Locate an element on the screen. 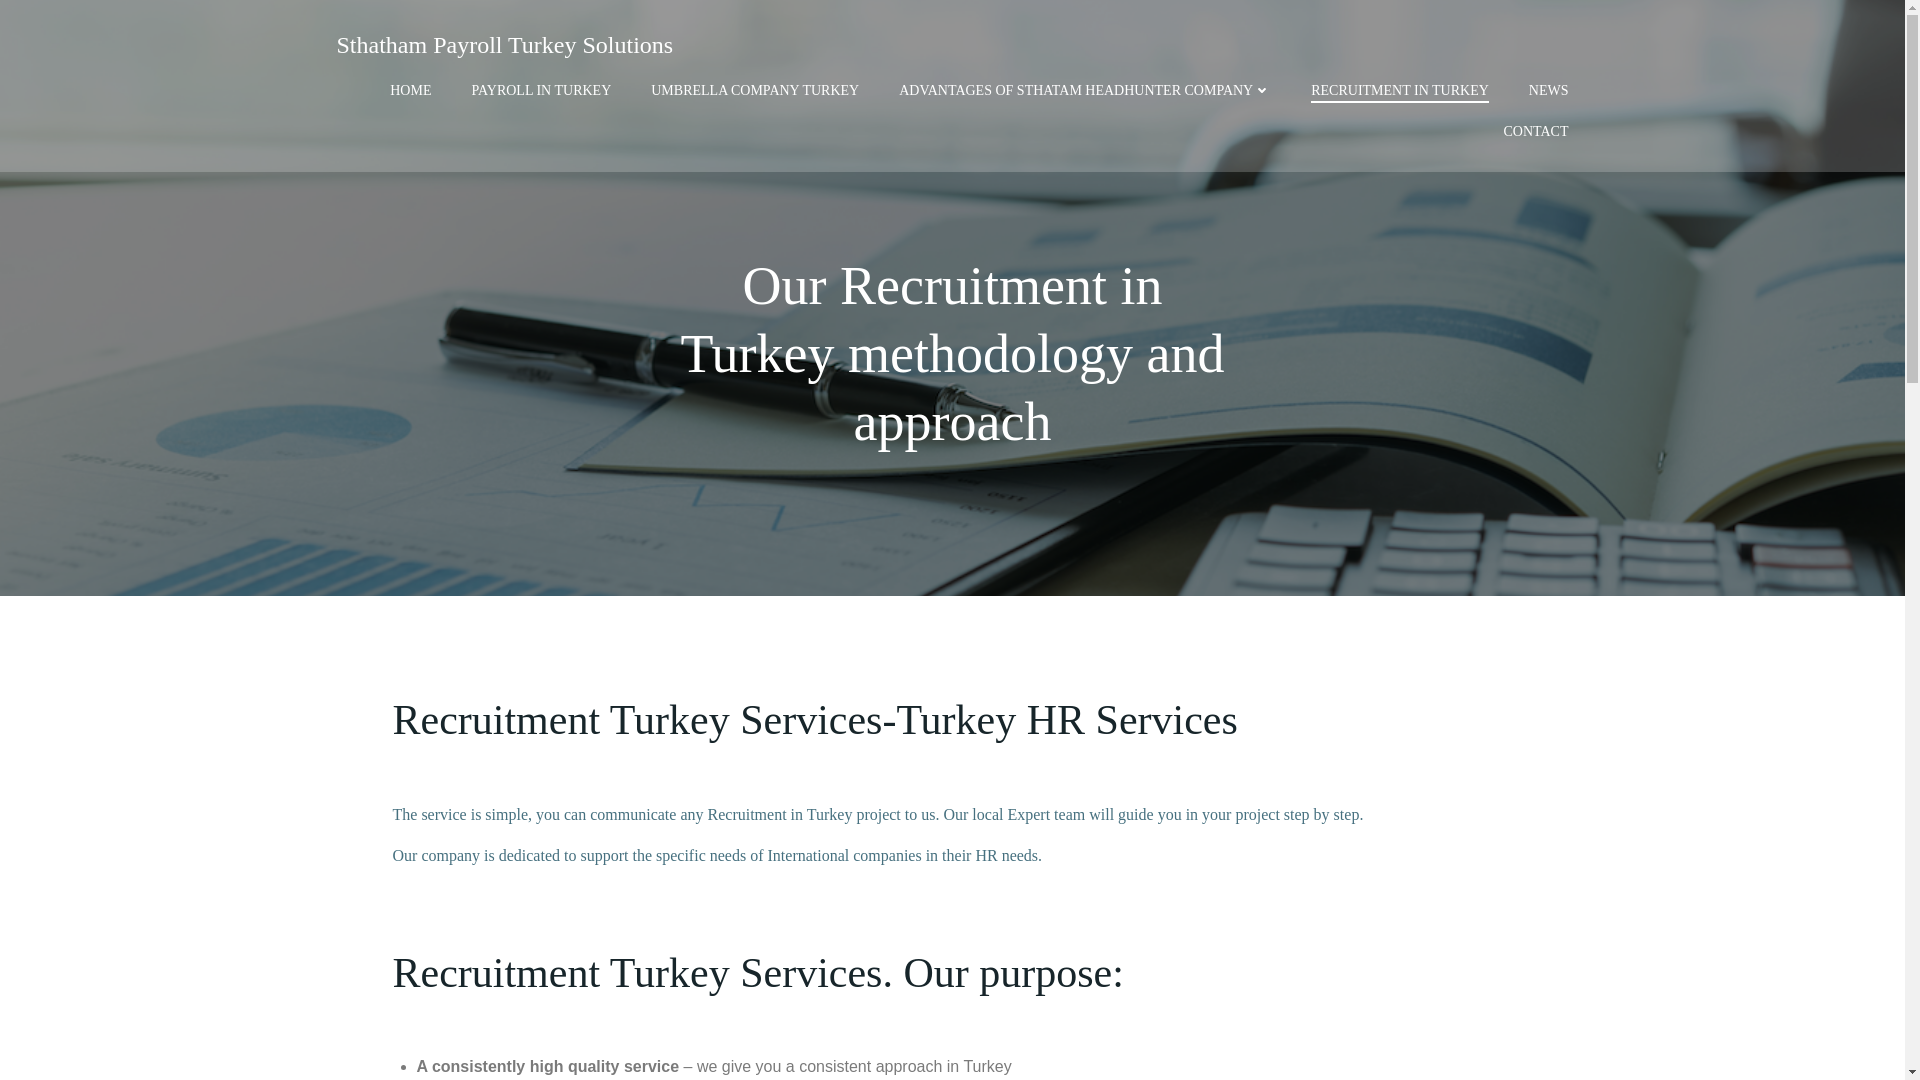 The height and width of the screenshot is (1080, 1920). NEWS is located at coordinates (1548, 90).